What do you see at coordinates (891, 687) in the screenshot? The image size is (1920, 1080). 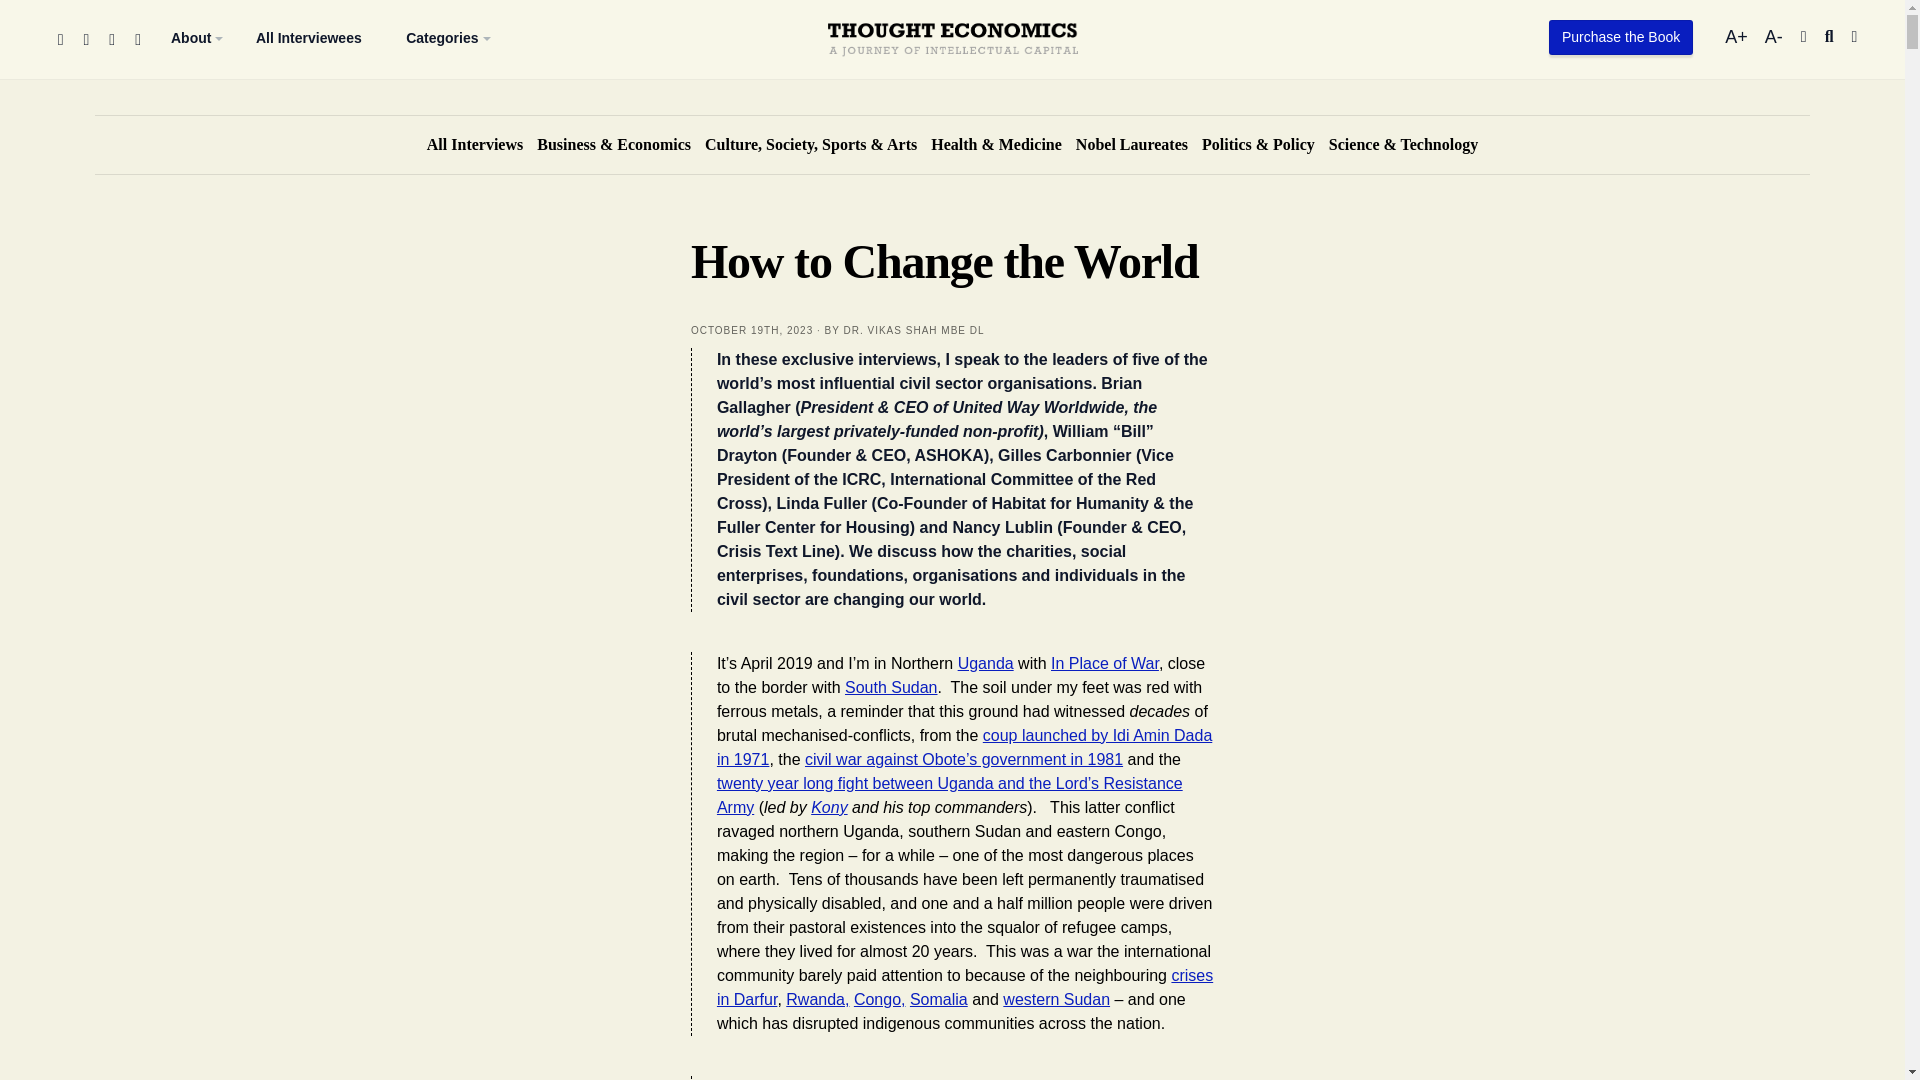 I see `South Sudan` at bounding box center [891, 687].